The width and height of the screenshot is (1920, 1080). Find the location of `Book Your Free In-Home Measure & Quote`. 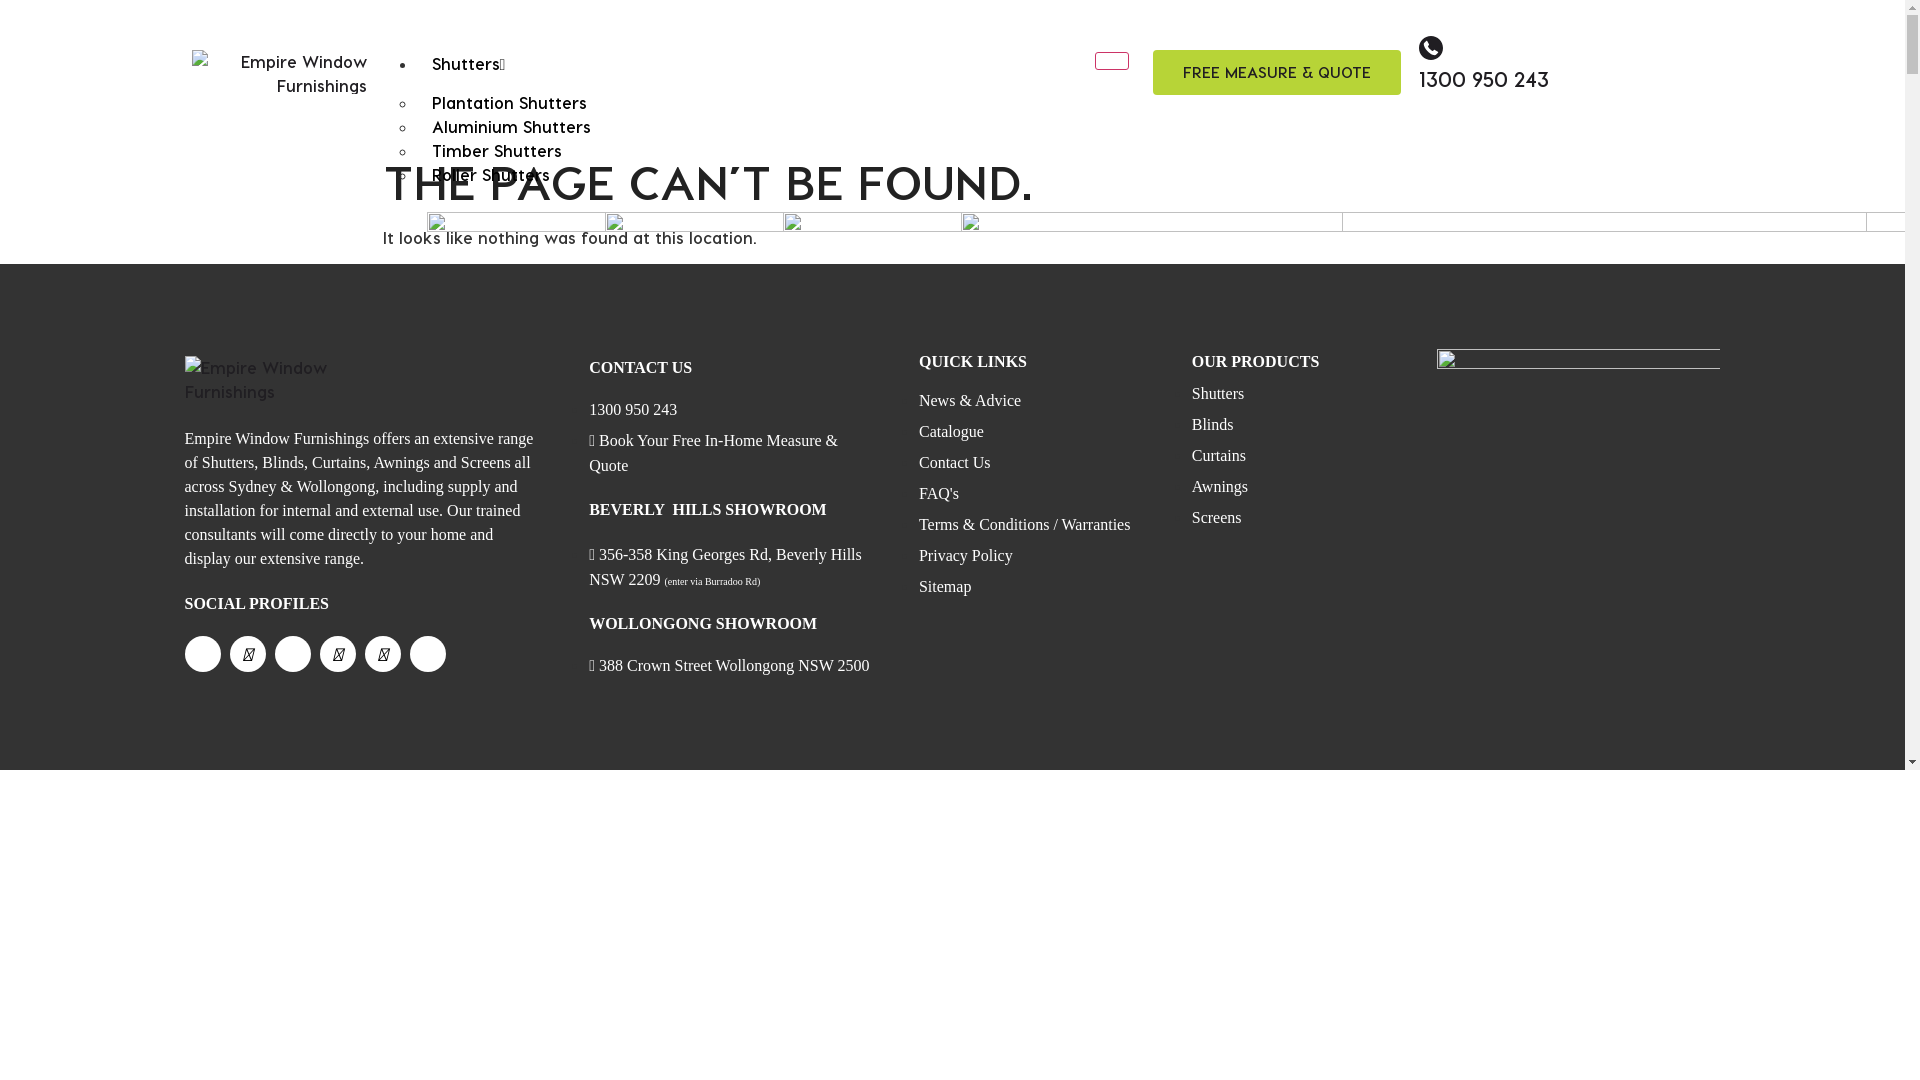

Book Your Free In-Home Measure & Quote is located at coordinates (714, 453).